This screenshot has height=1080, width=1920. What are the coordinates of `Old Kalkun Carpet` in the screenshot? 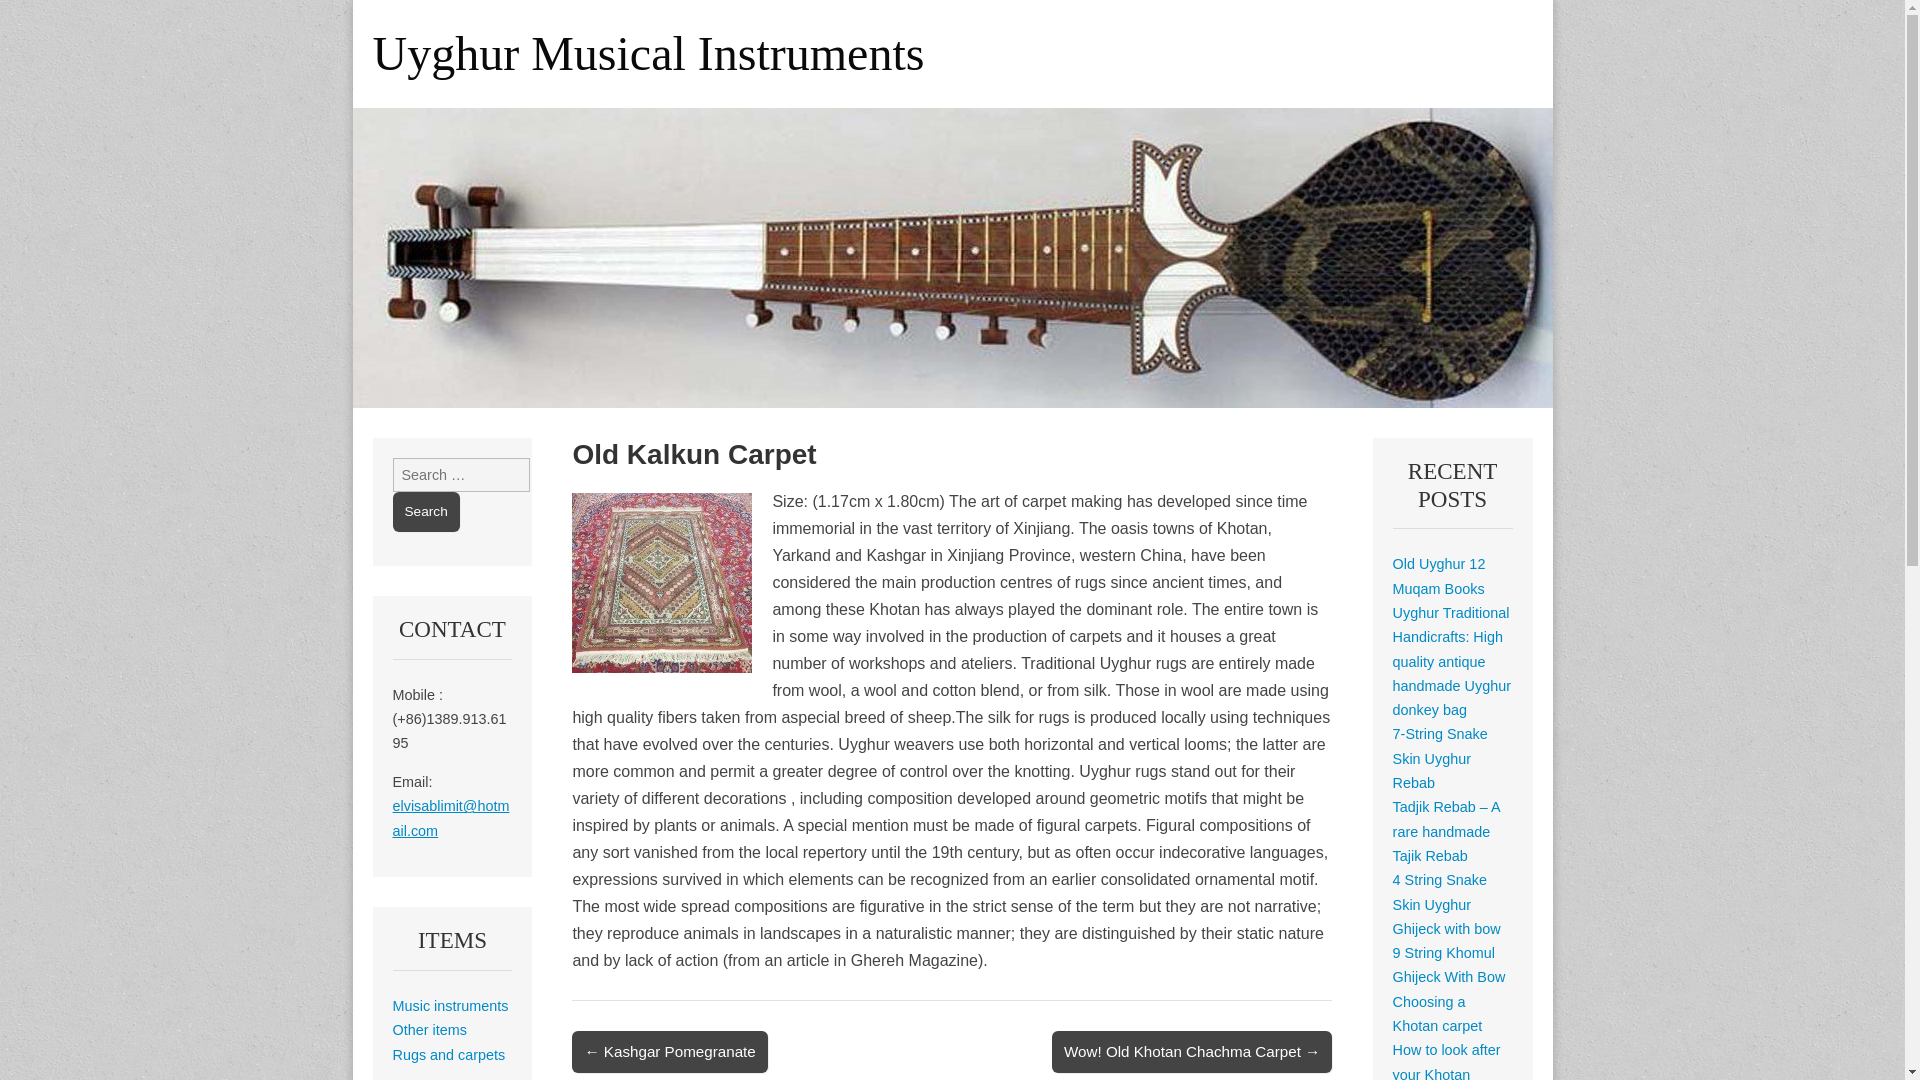 It's located at (662, 582).